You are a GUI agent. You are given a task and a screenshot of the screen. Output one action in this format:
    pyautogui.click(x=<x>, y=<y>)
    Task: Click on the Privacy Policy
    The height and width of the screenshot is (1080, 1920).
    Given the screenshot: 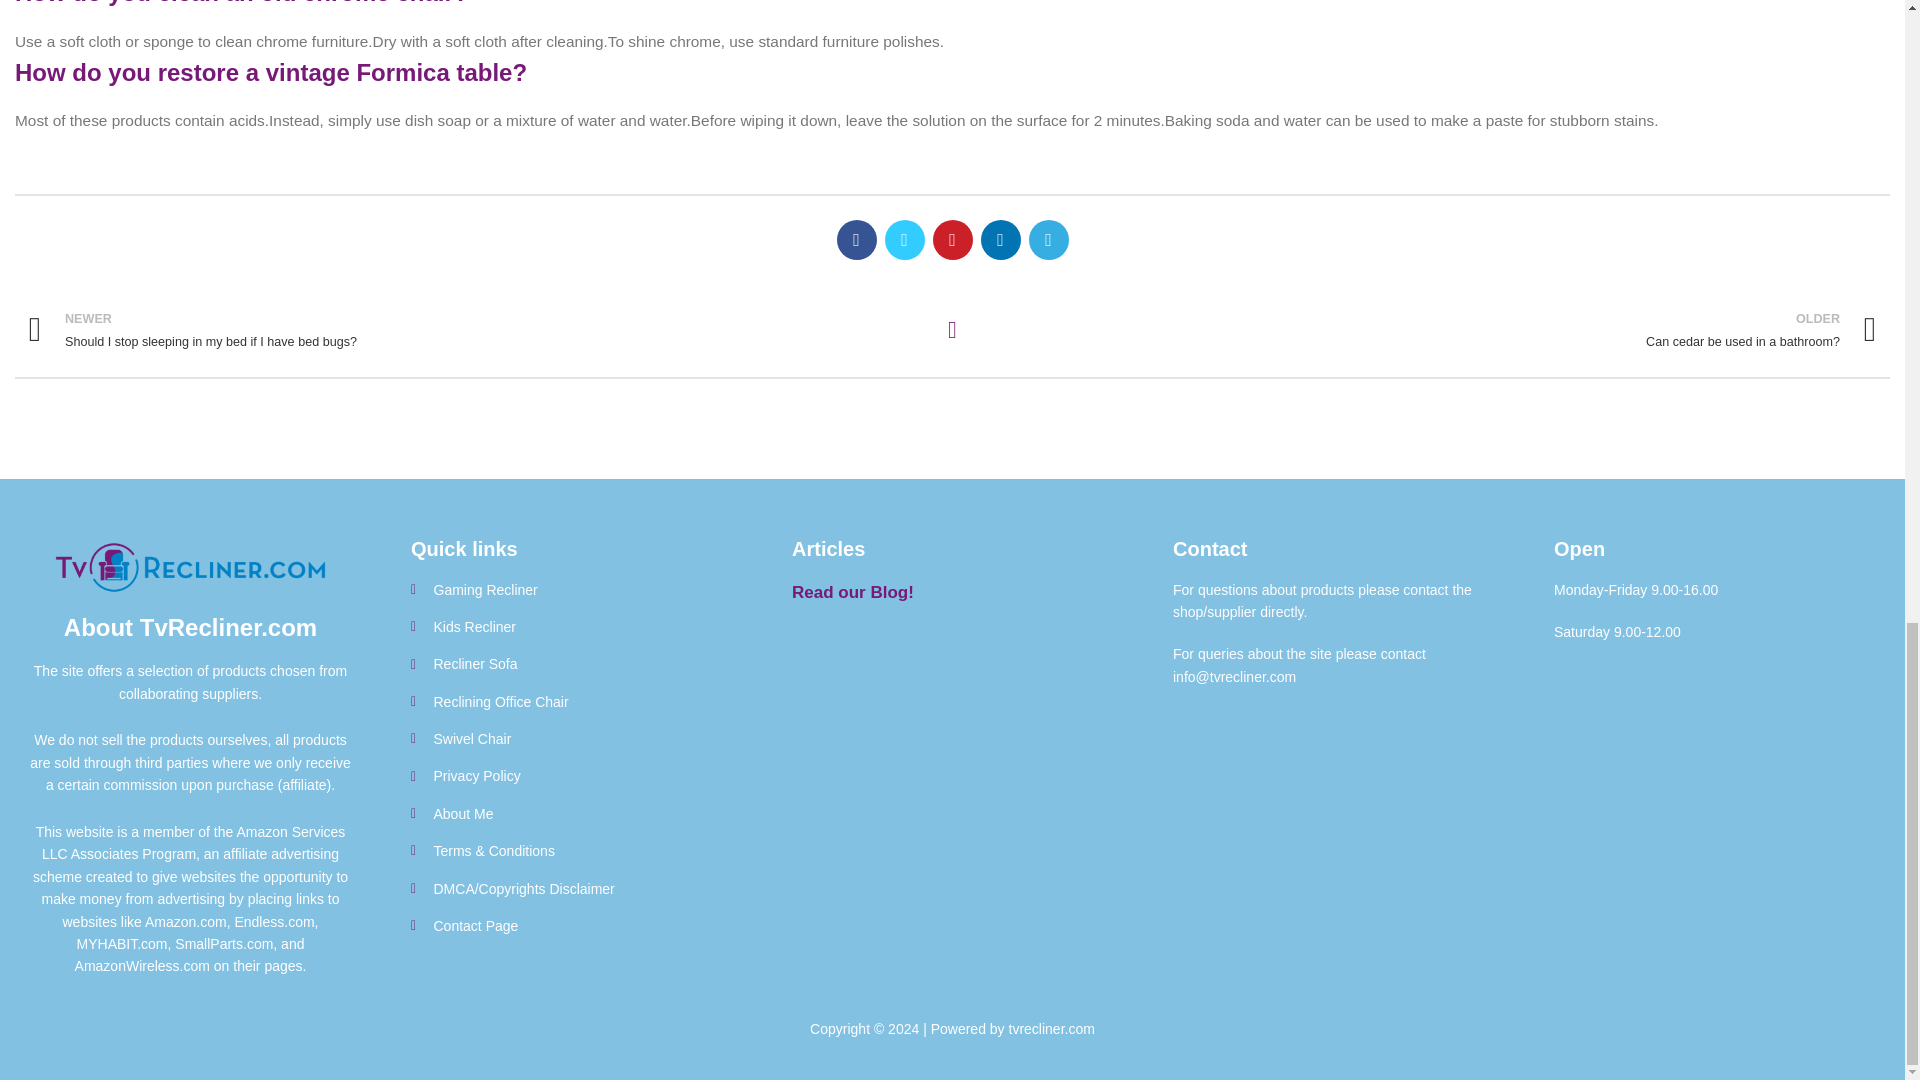 What is the action you would take?
    pyautogui.click(x=570, y=738)
    